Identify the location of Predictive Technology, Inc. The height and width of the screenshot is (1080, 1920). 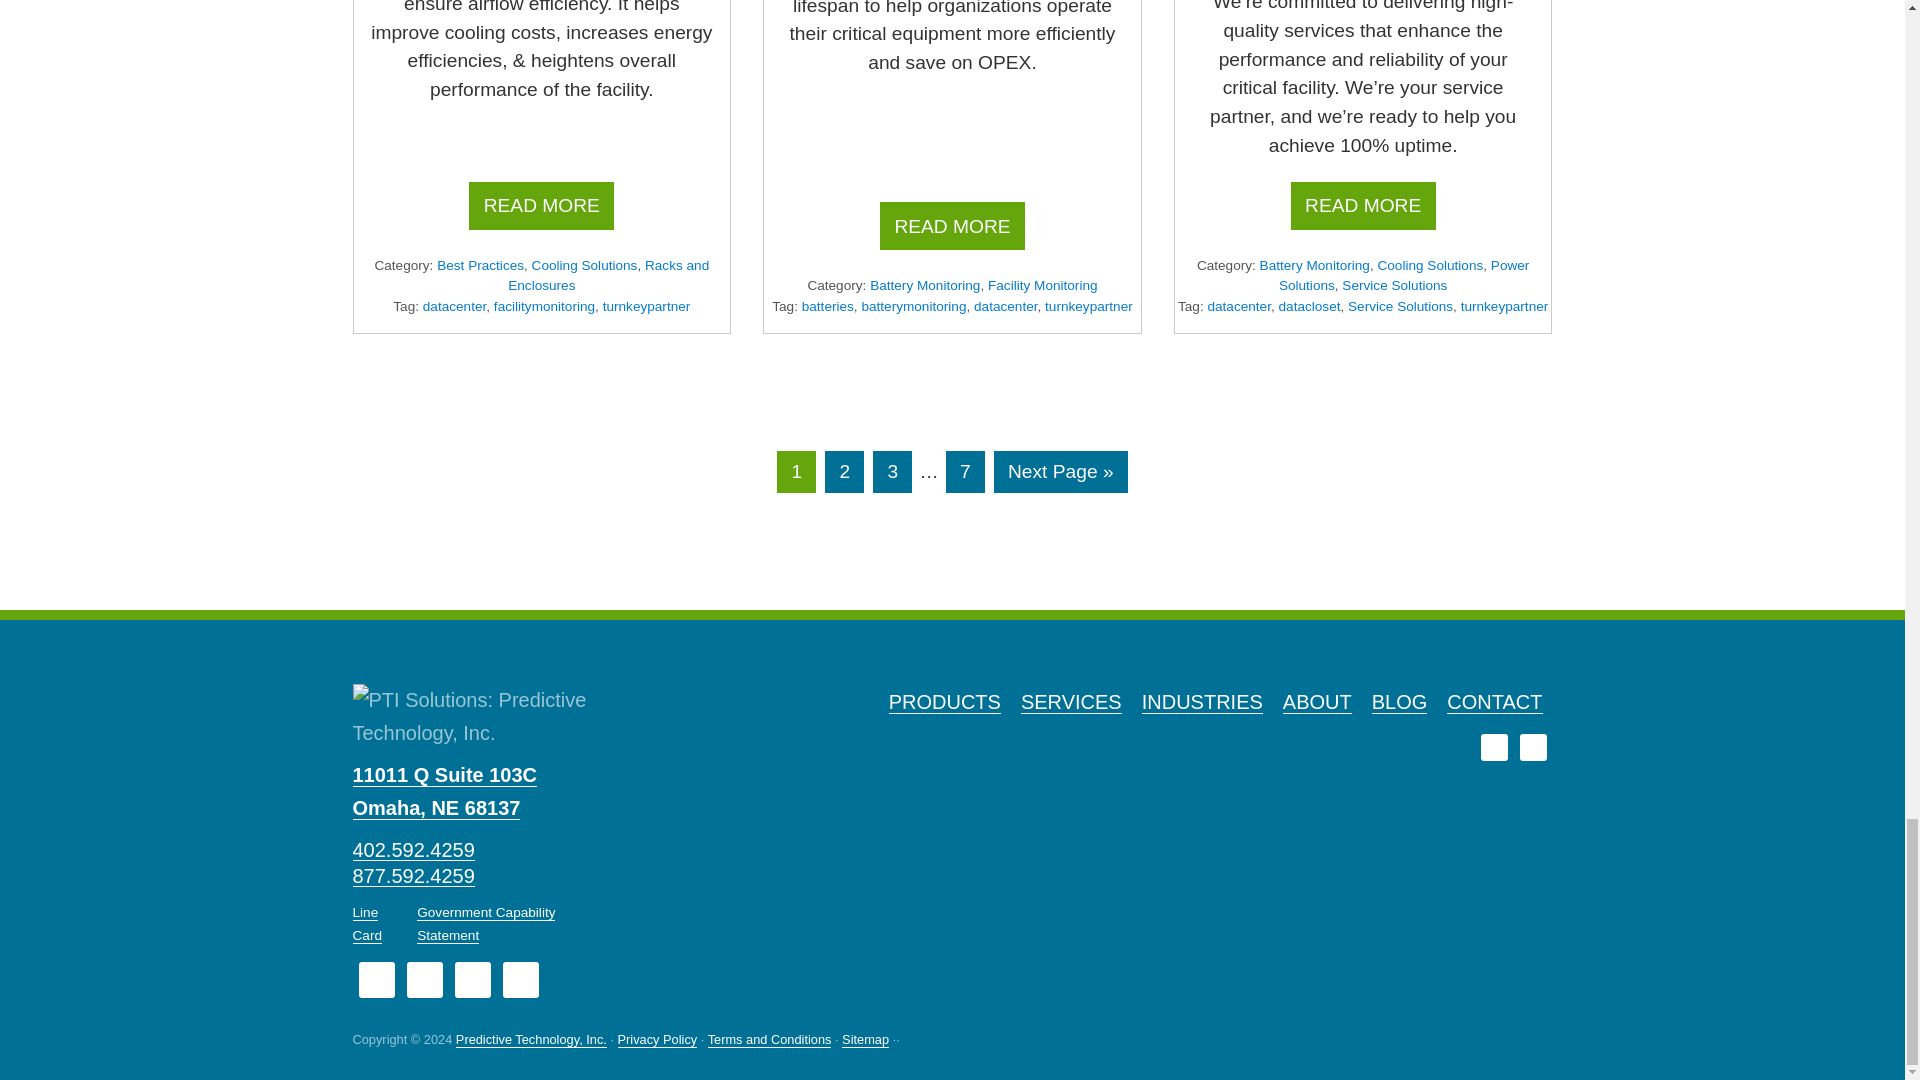
(531, 1040).